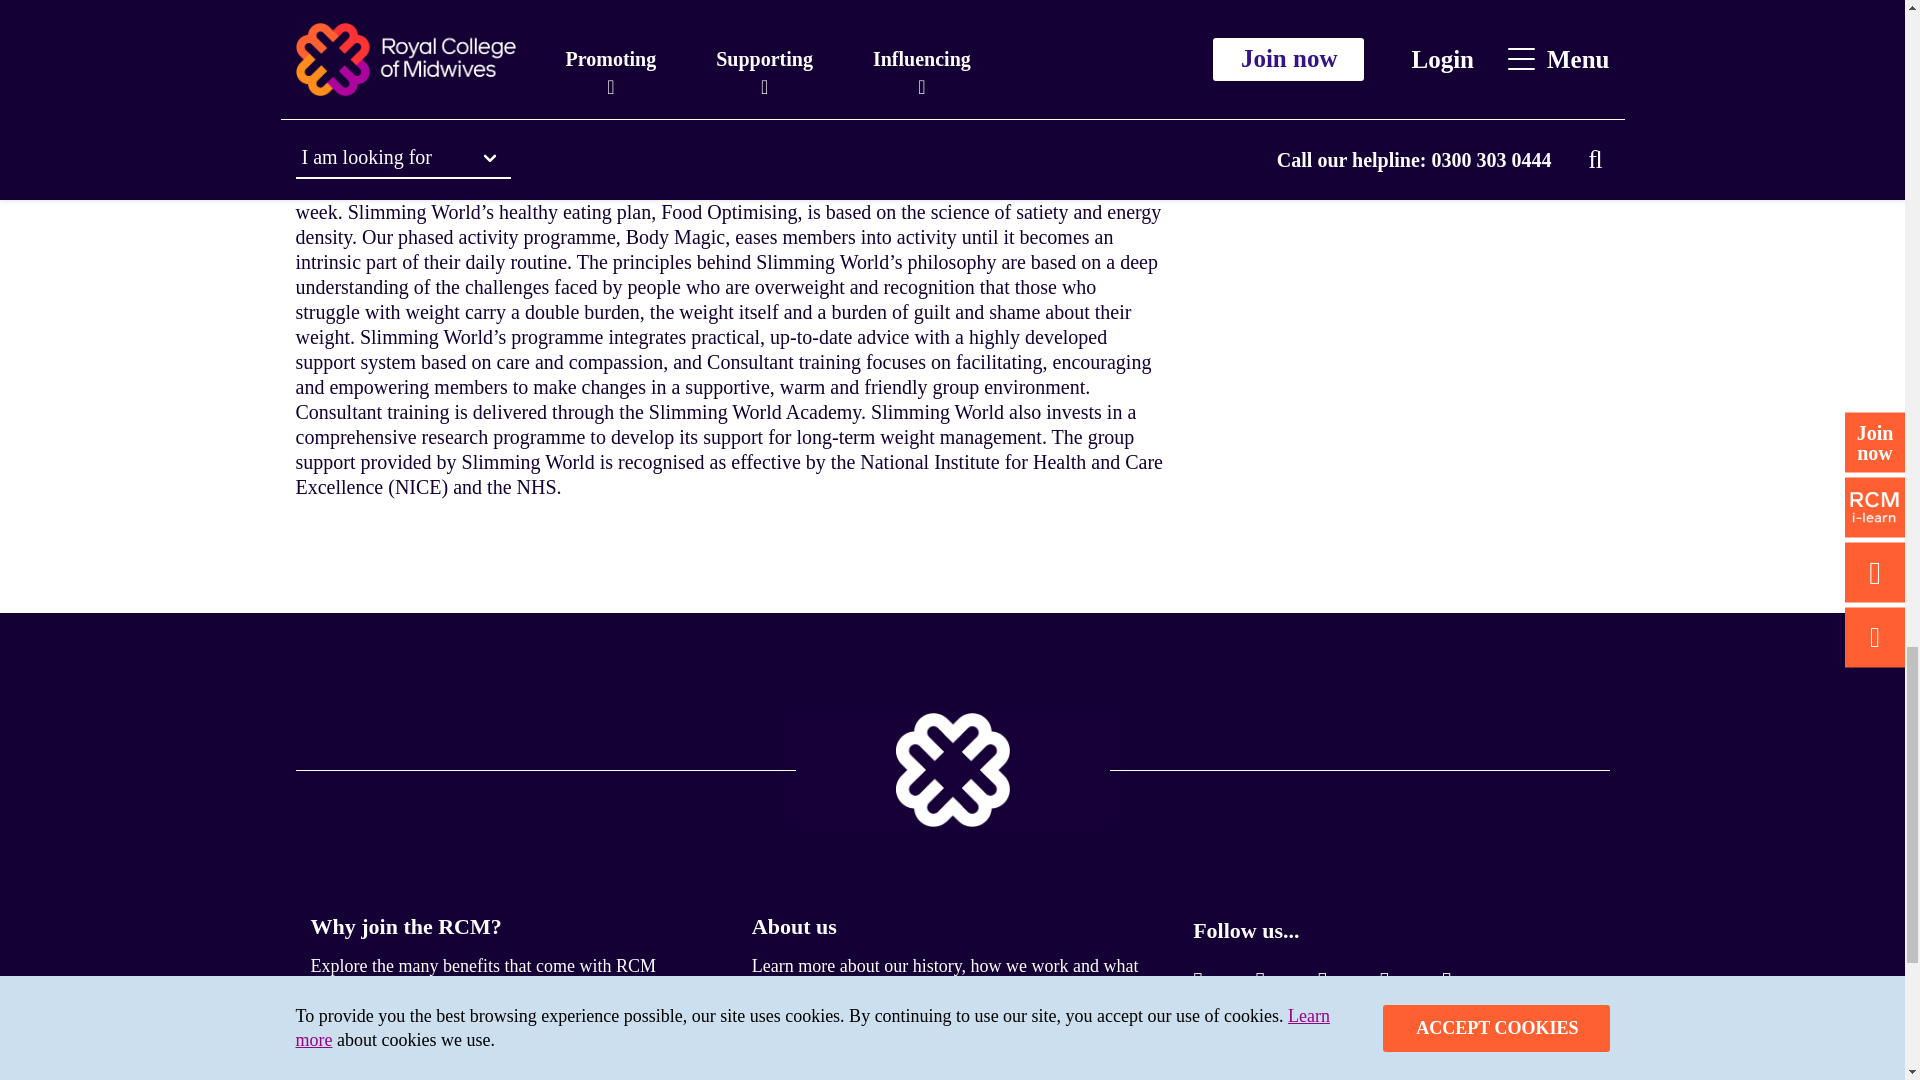 The width and height of the screenshot is (1920, 1080). Describe the element at coordinates (794, 926) in the screenshot. I see `About us` at that location.